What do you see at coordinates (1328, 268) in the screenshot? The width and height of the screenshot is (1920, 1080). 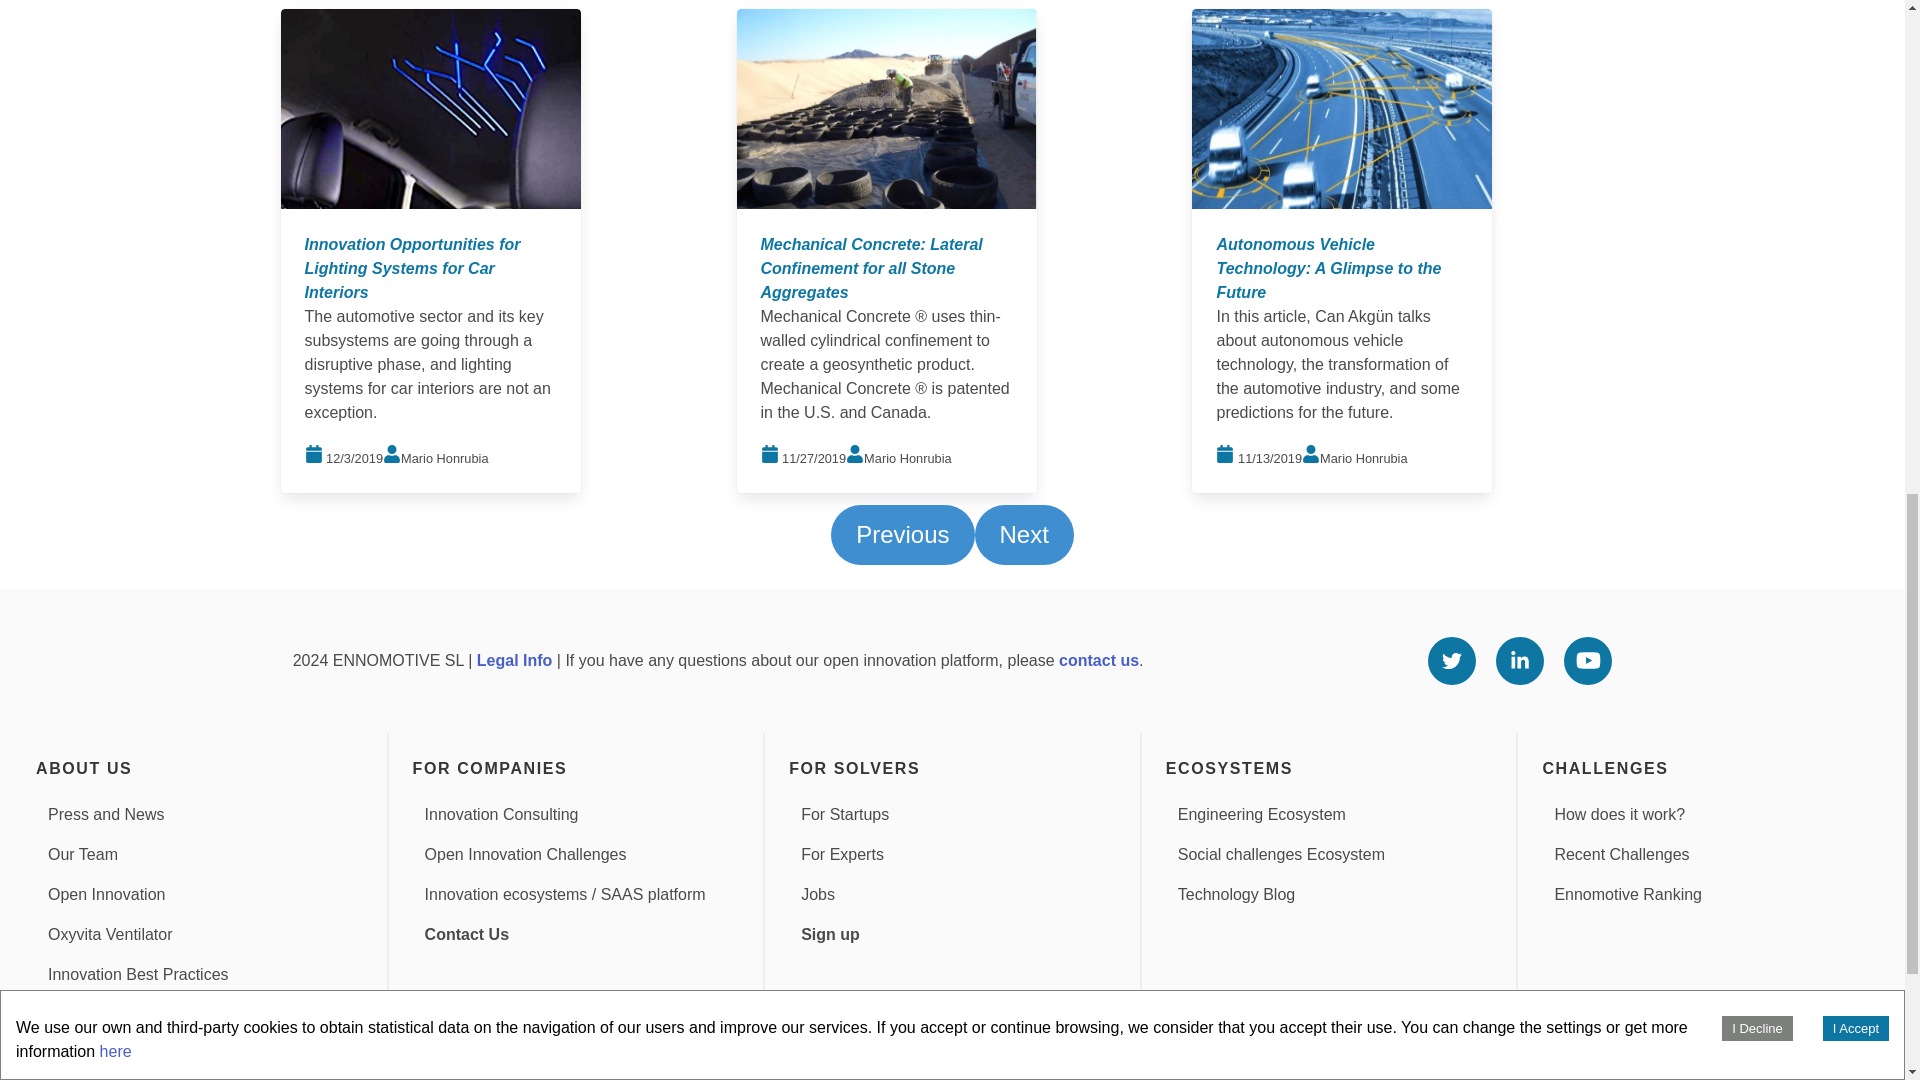 I see `Autonomous Vehicle Technology: A Glimpse to the Future` at bounding box center [1328, 268].